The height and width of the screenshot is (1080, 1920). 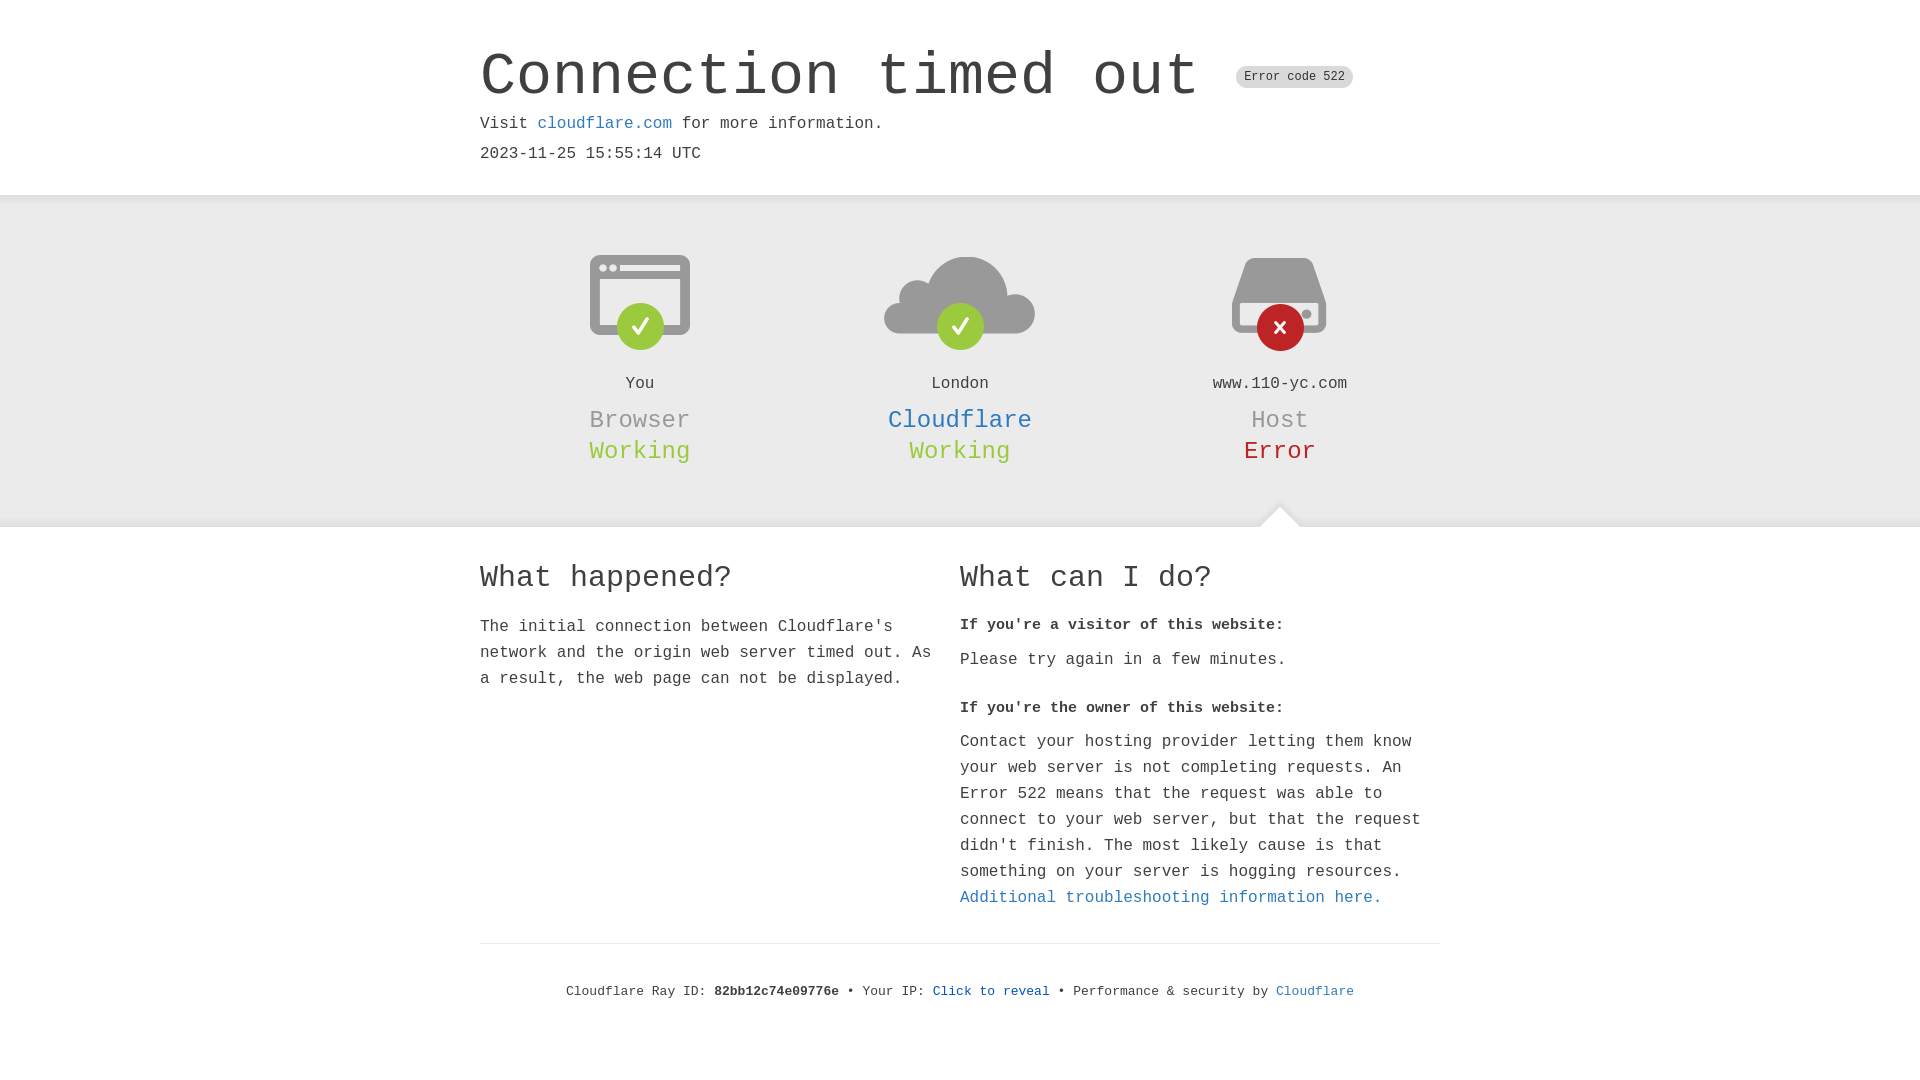 What do you see at coordinates (605, 124) in the screenshot?
I see `cloudflare.com` at bounding box center [605, 124].